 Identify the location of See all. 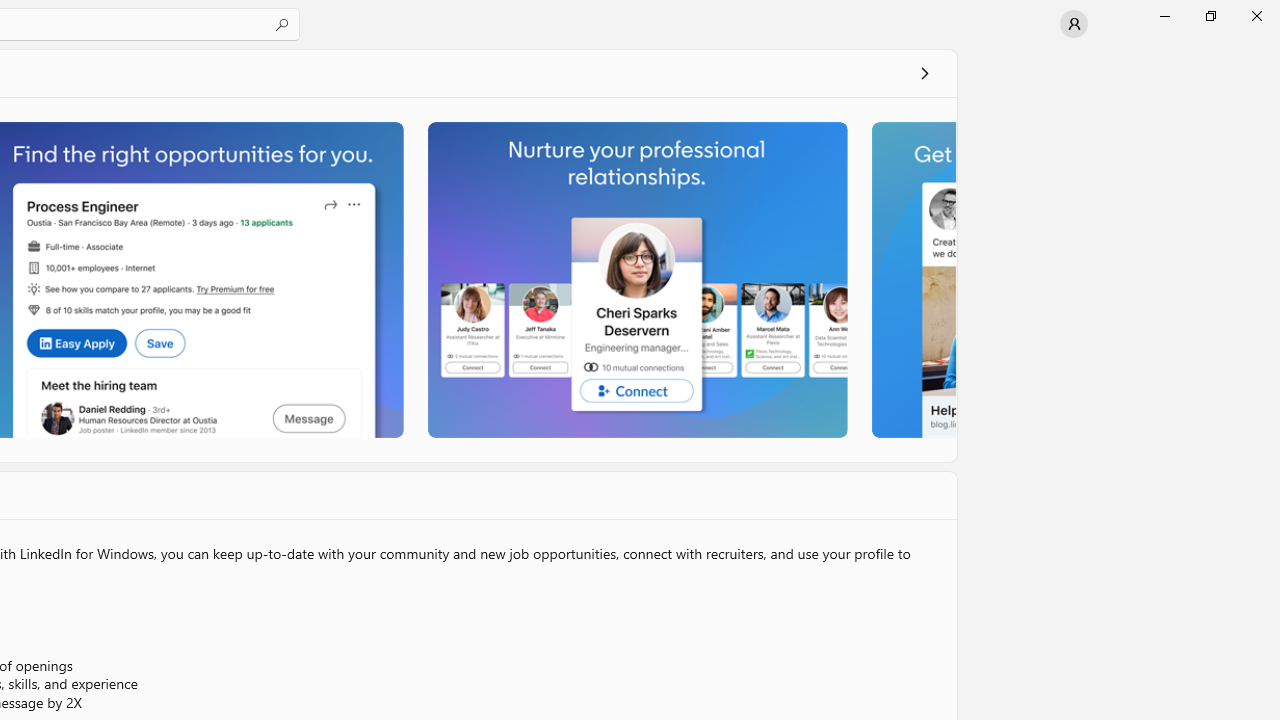
(924, 72).